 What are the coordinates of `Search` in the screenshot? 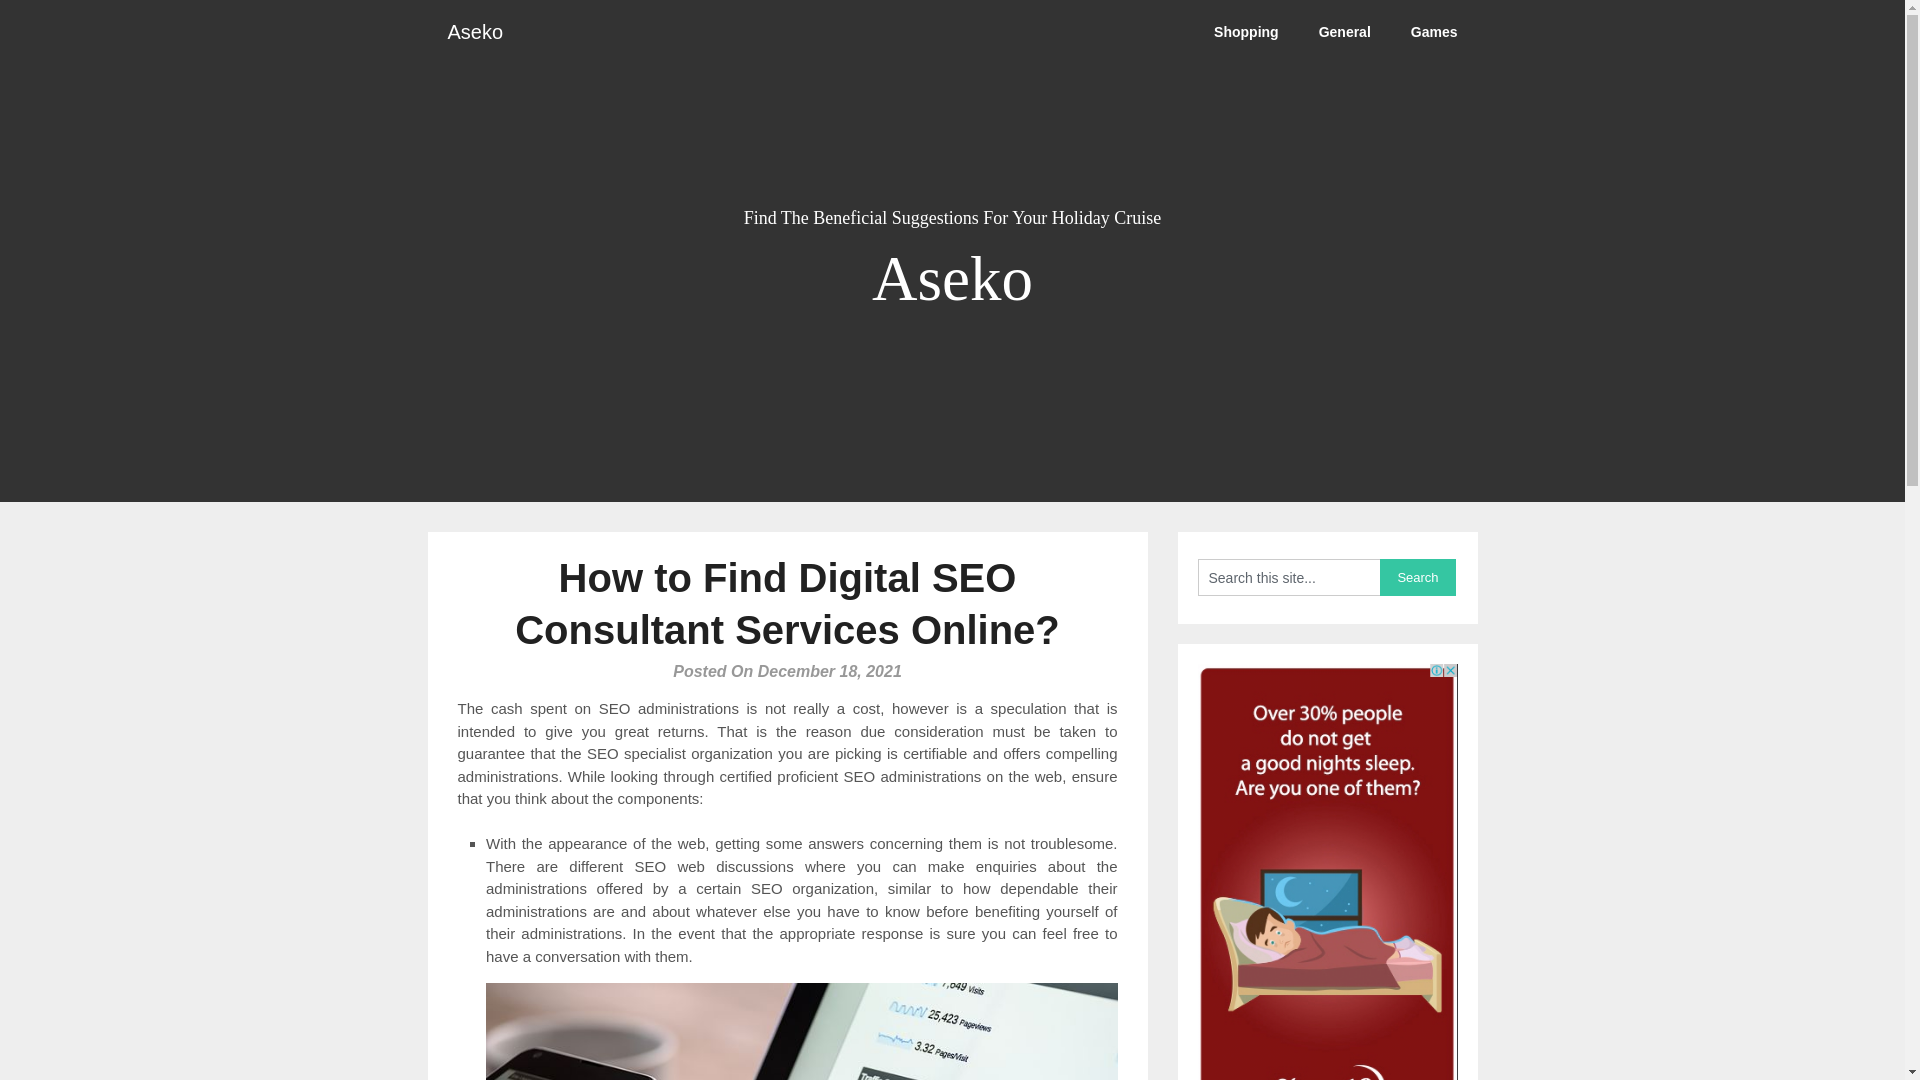 It's located at (1418, 578).